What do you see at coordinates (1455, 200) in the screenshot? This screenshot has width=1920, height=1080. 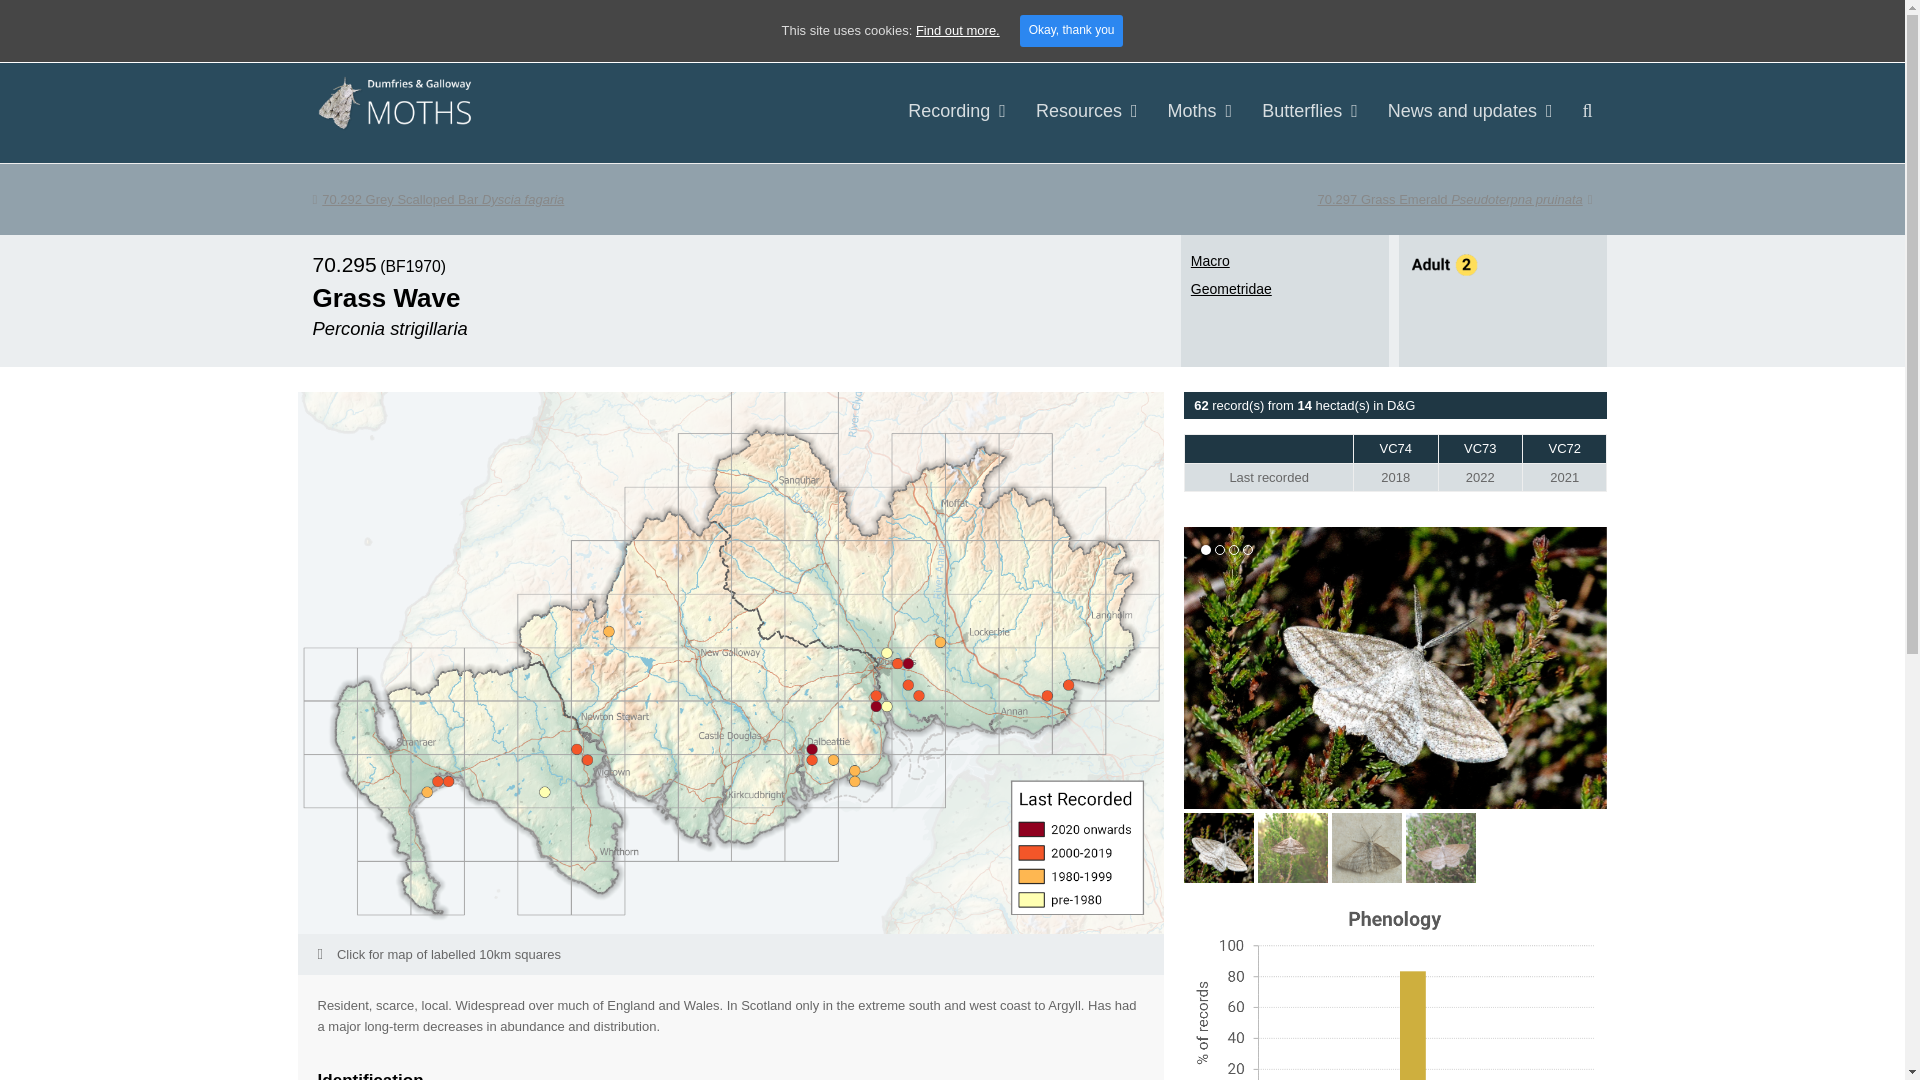 I see `Geometridae` at bounding box center [1455, 200].